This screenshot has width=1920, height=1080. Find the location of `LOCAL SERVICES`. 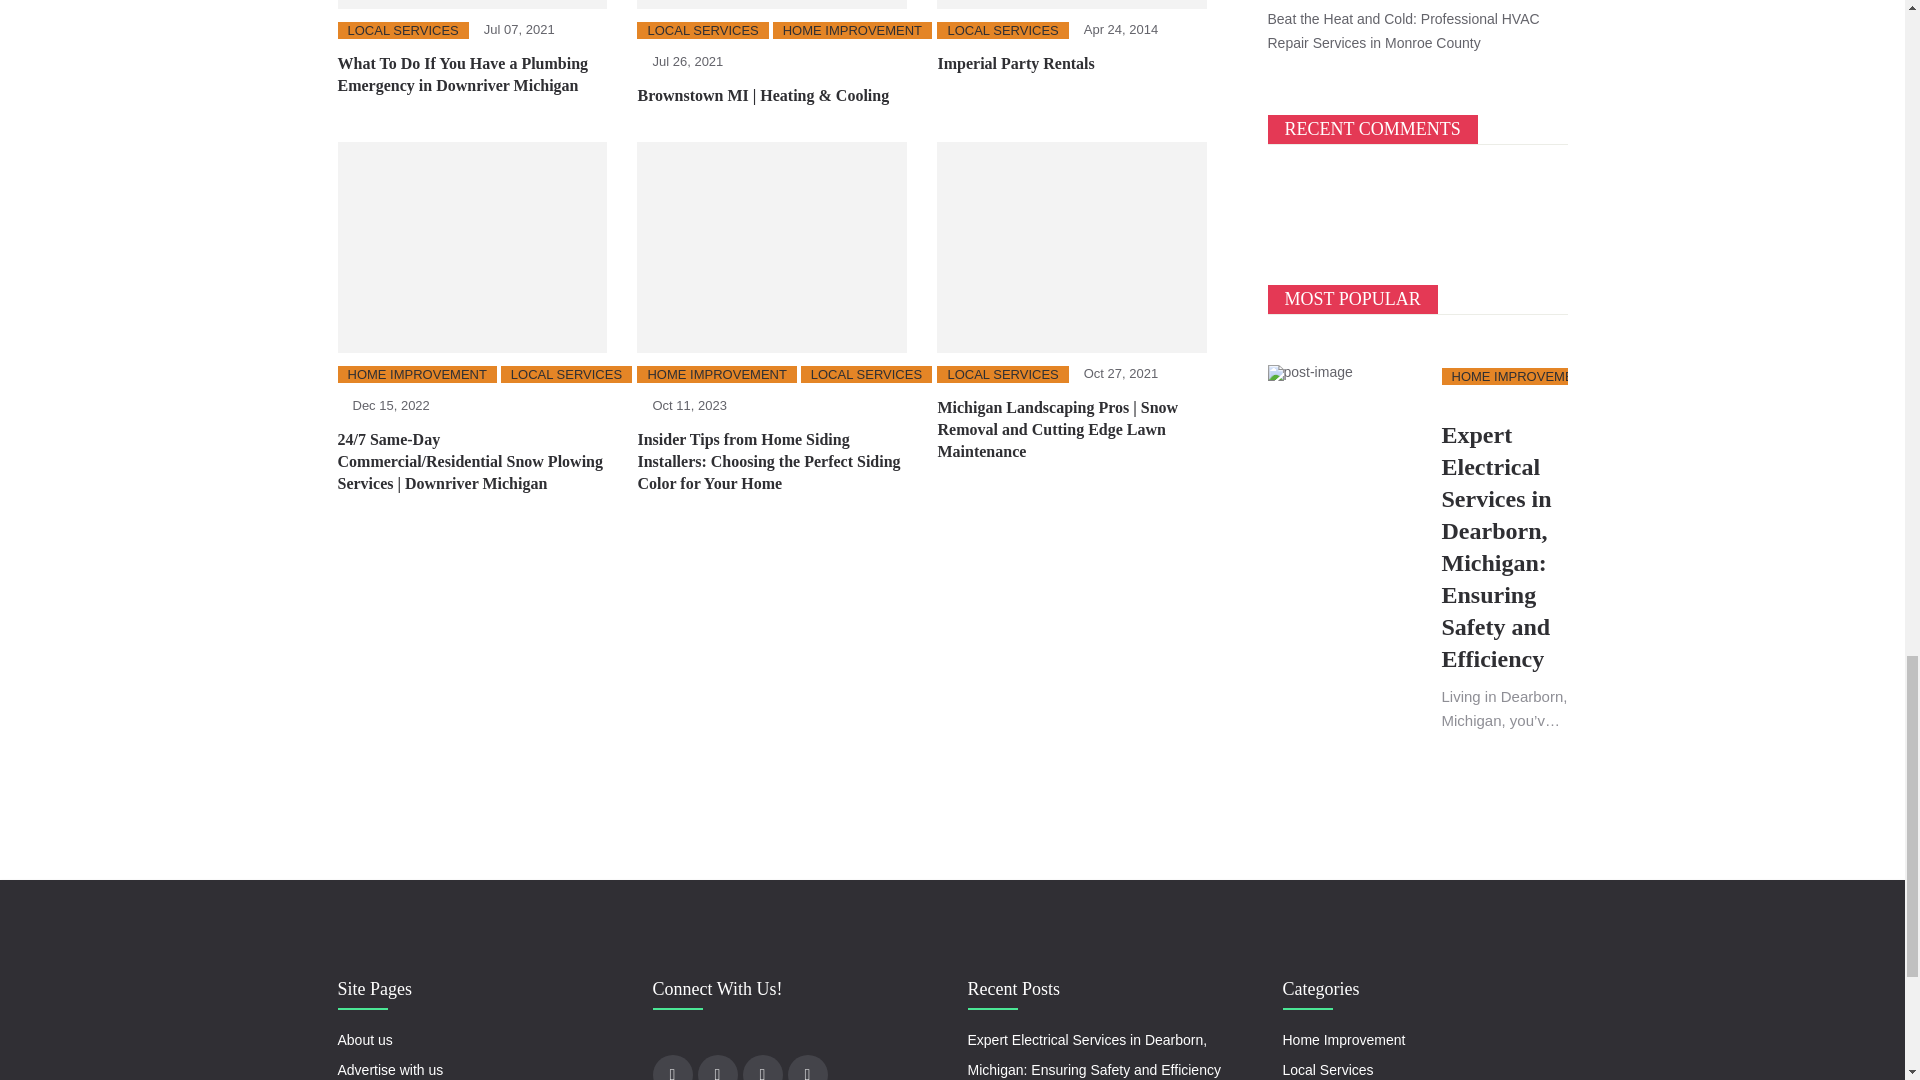

LOCAL SERVICES is located at coordinates (402, 30).